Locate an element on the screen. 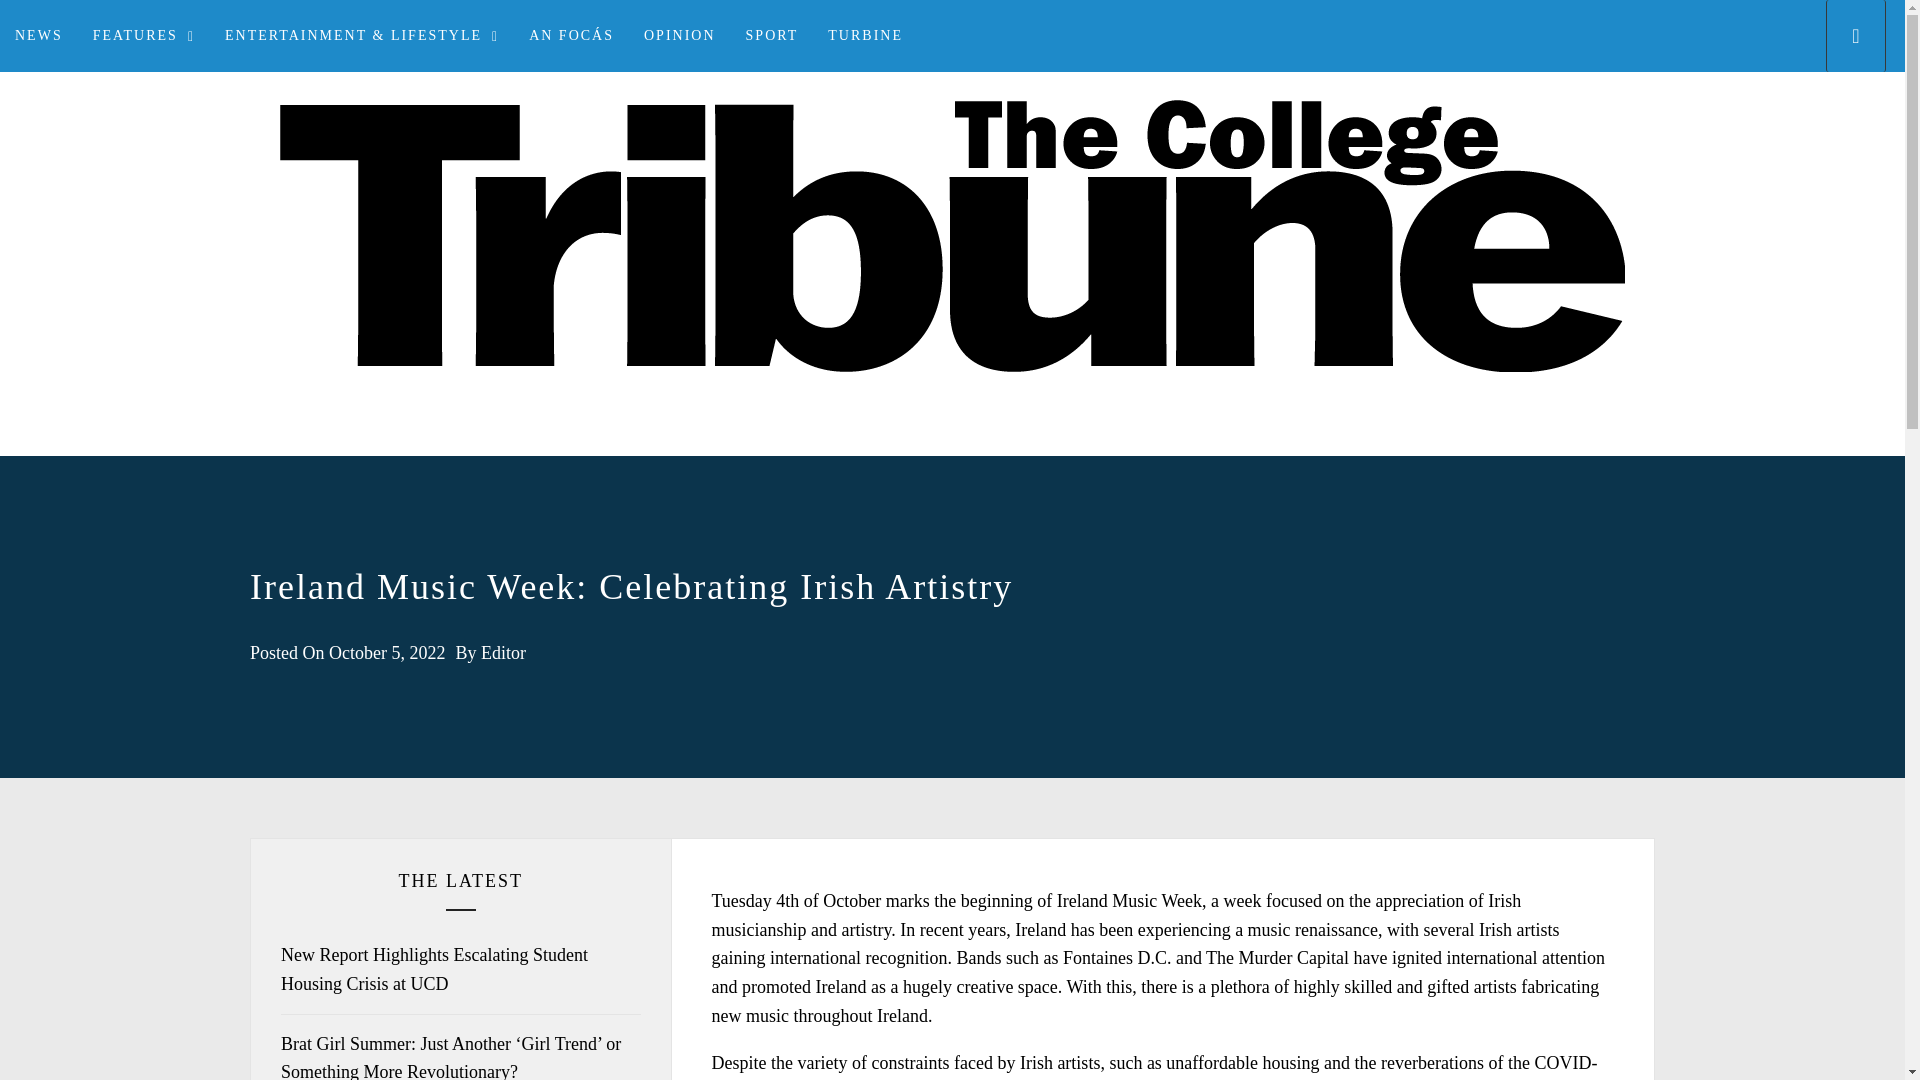  Editor is located at coordinates (504, 652).